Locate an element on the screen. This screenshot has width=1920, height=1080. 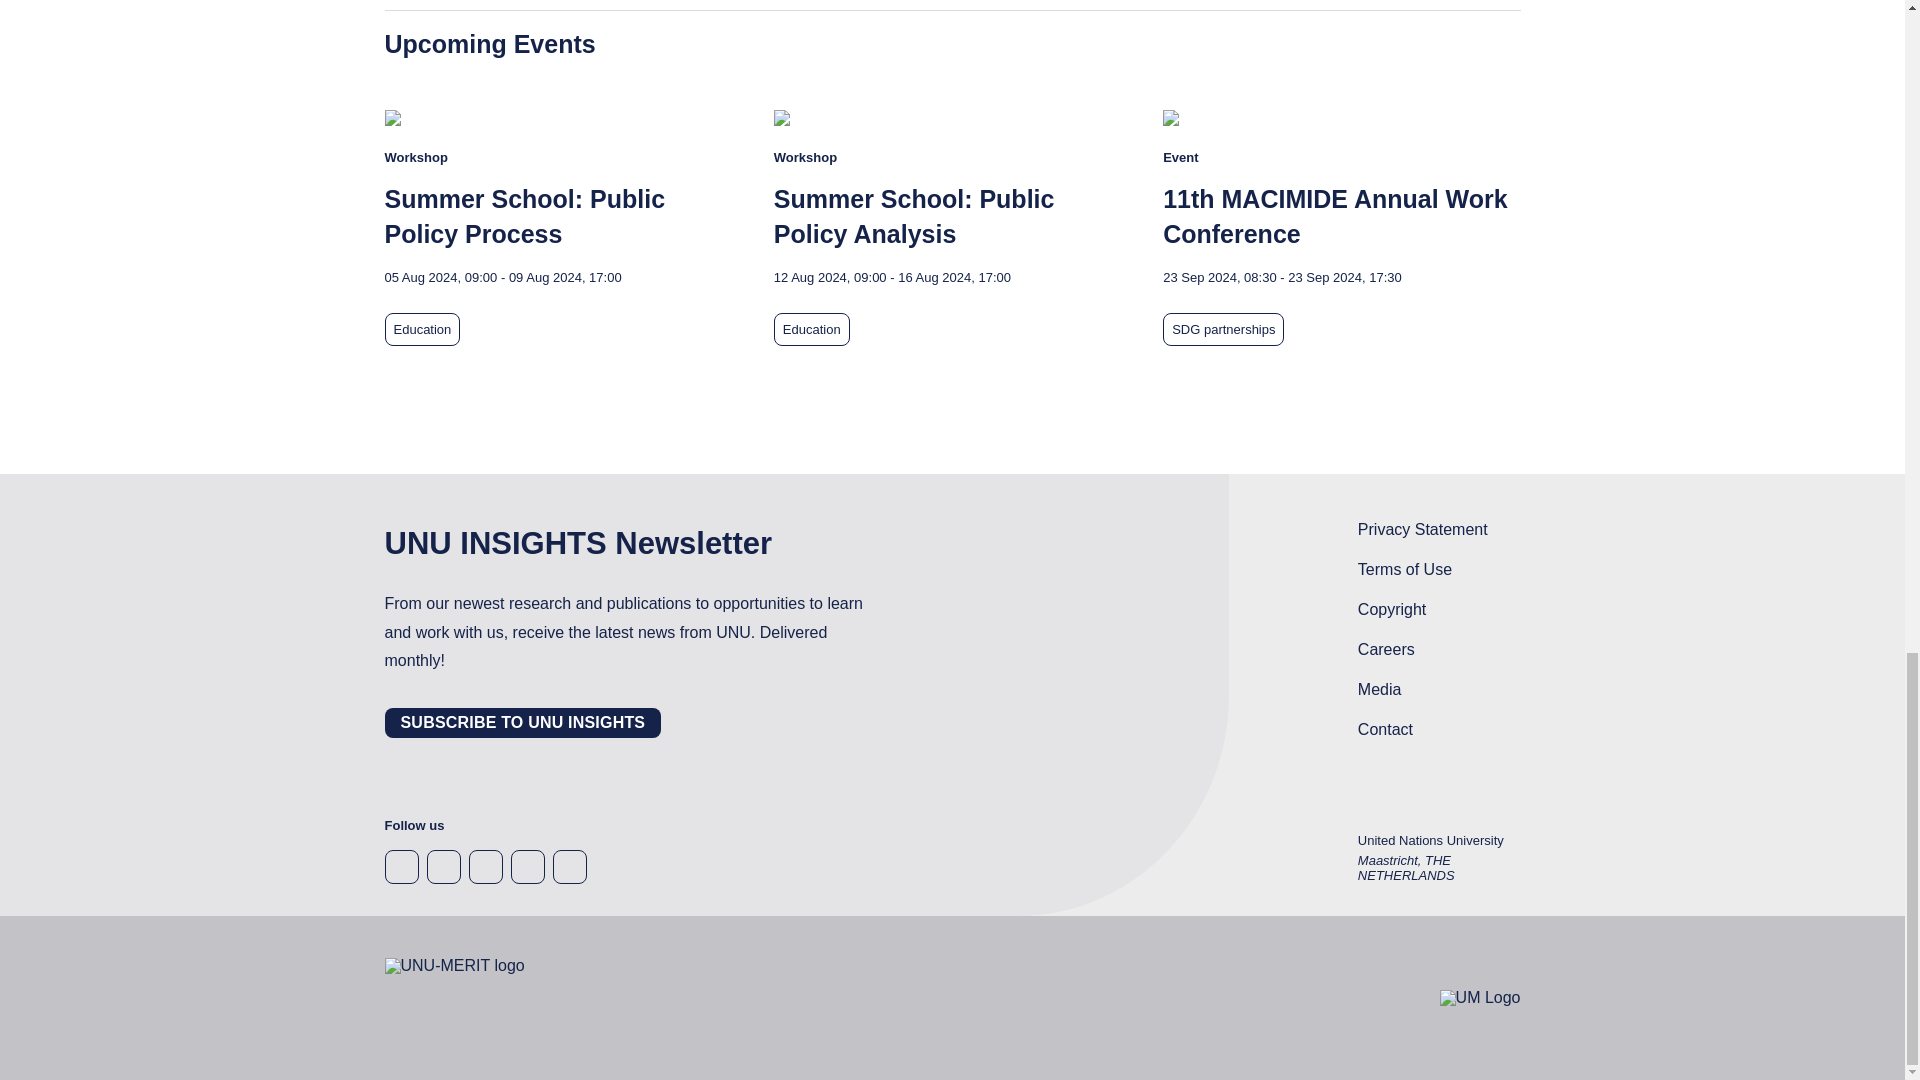
youtube is located at coordinates (568, 866).